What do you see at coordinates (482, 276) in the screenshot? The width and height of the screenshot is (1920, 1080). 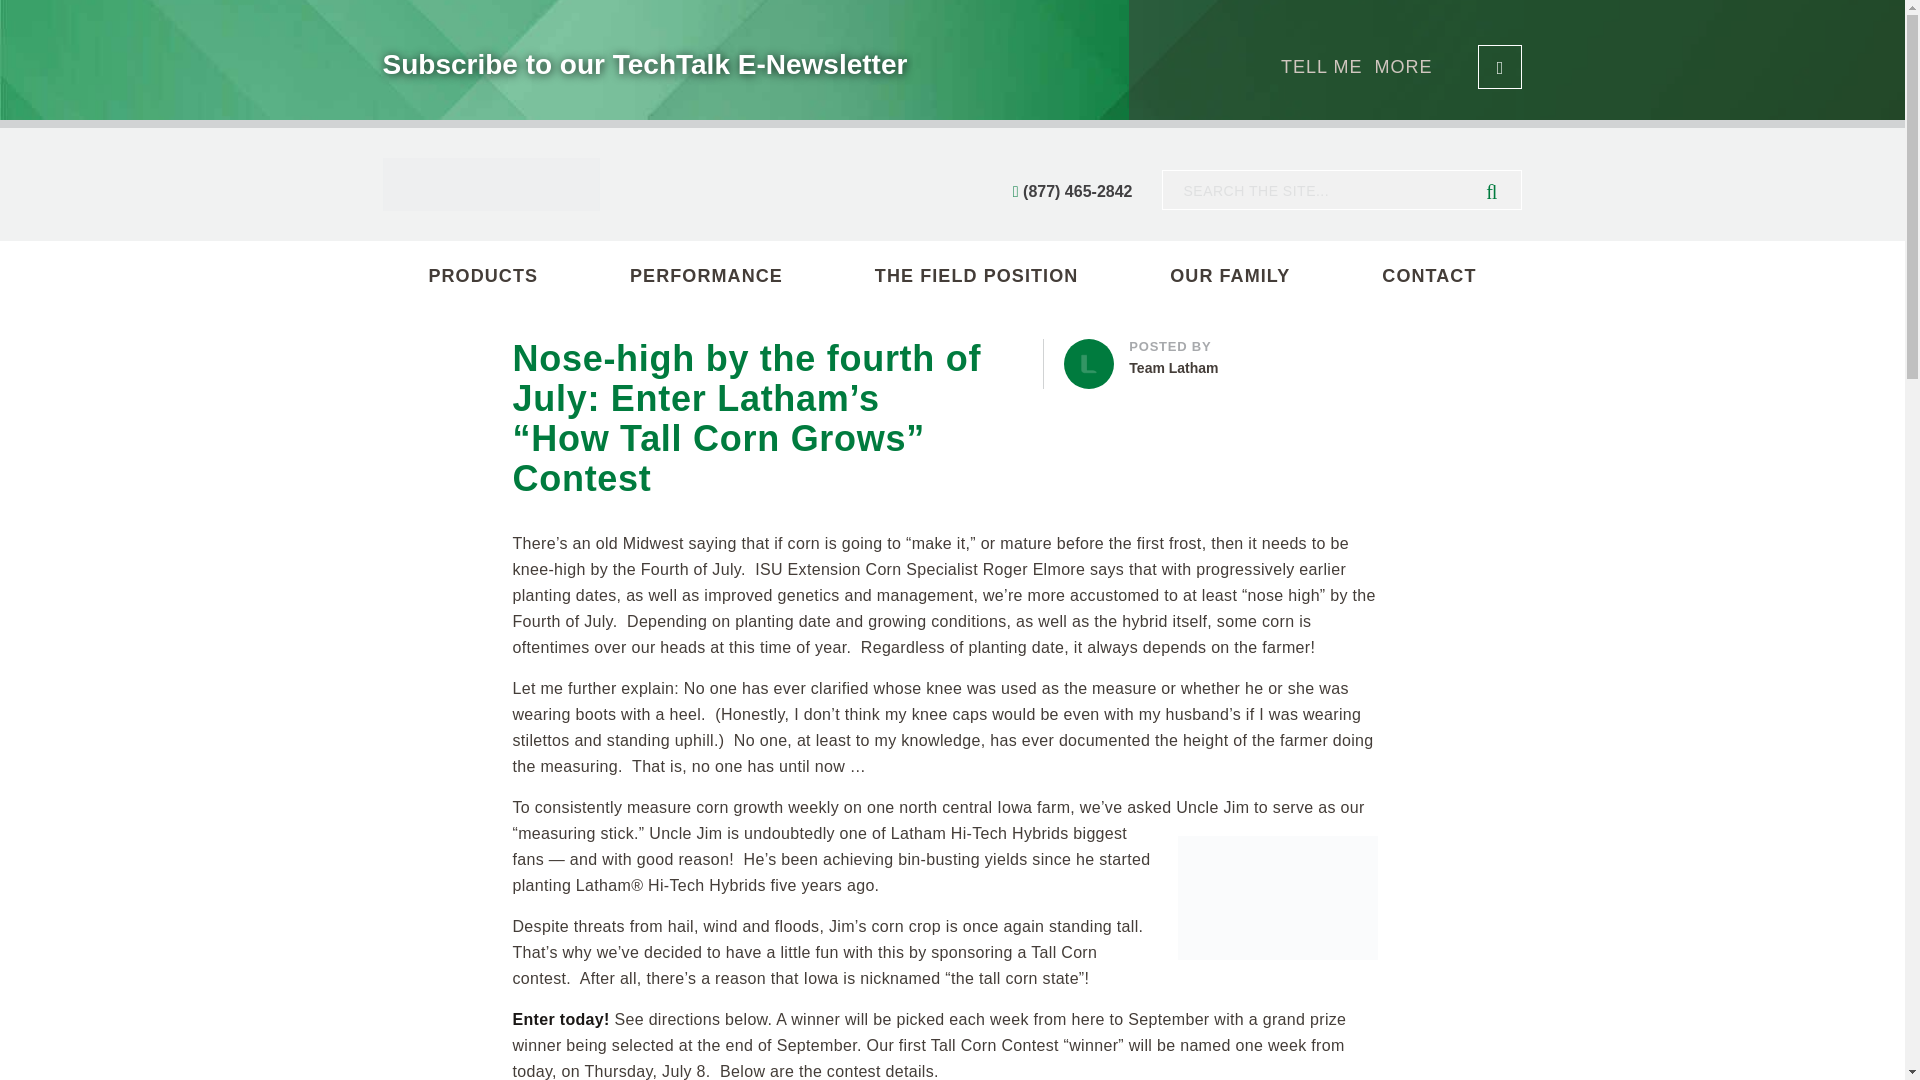 I see `PRODUCTS` at bounding box center [482, 276].